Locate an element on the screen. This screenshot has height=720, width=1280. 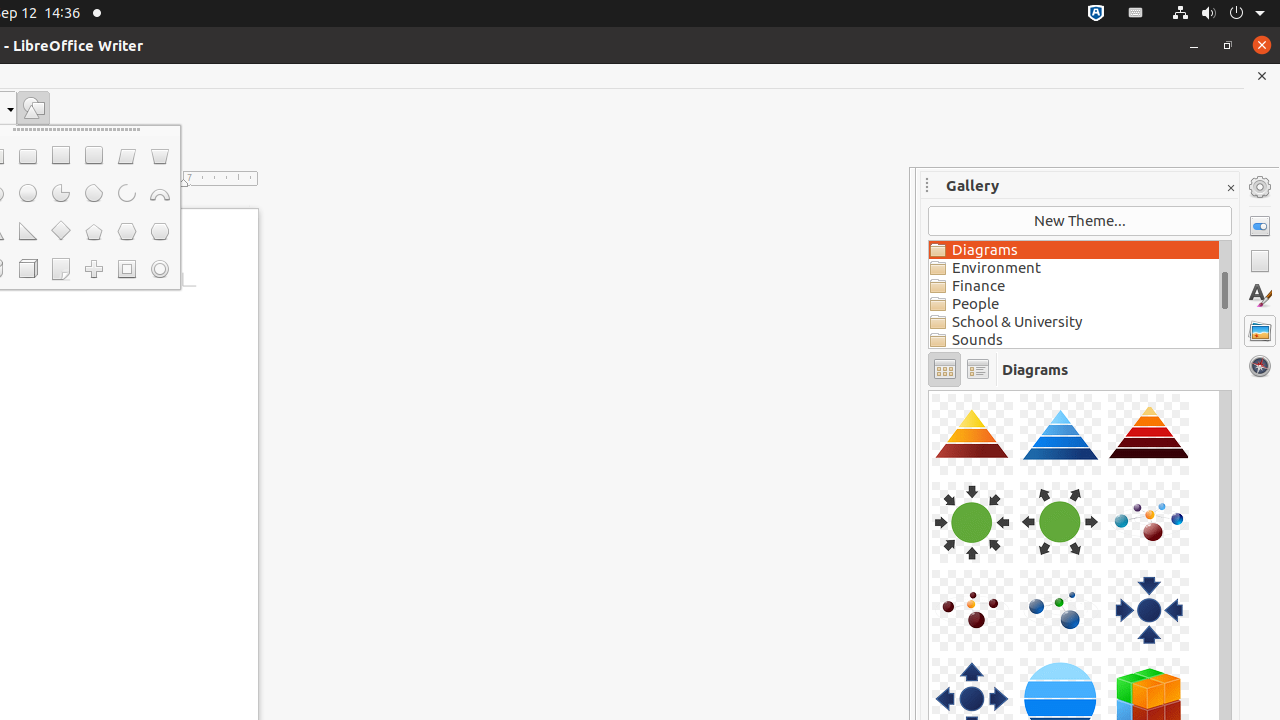
Component-Person02-Blue is located at coordinates (929, 390).